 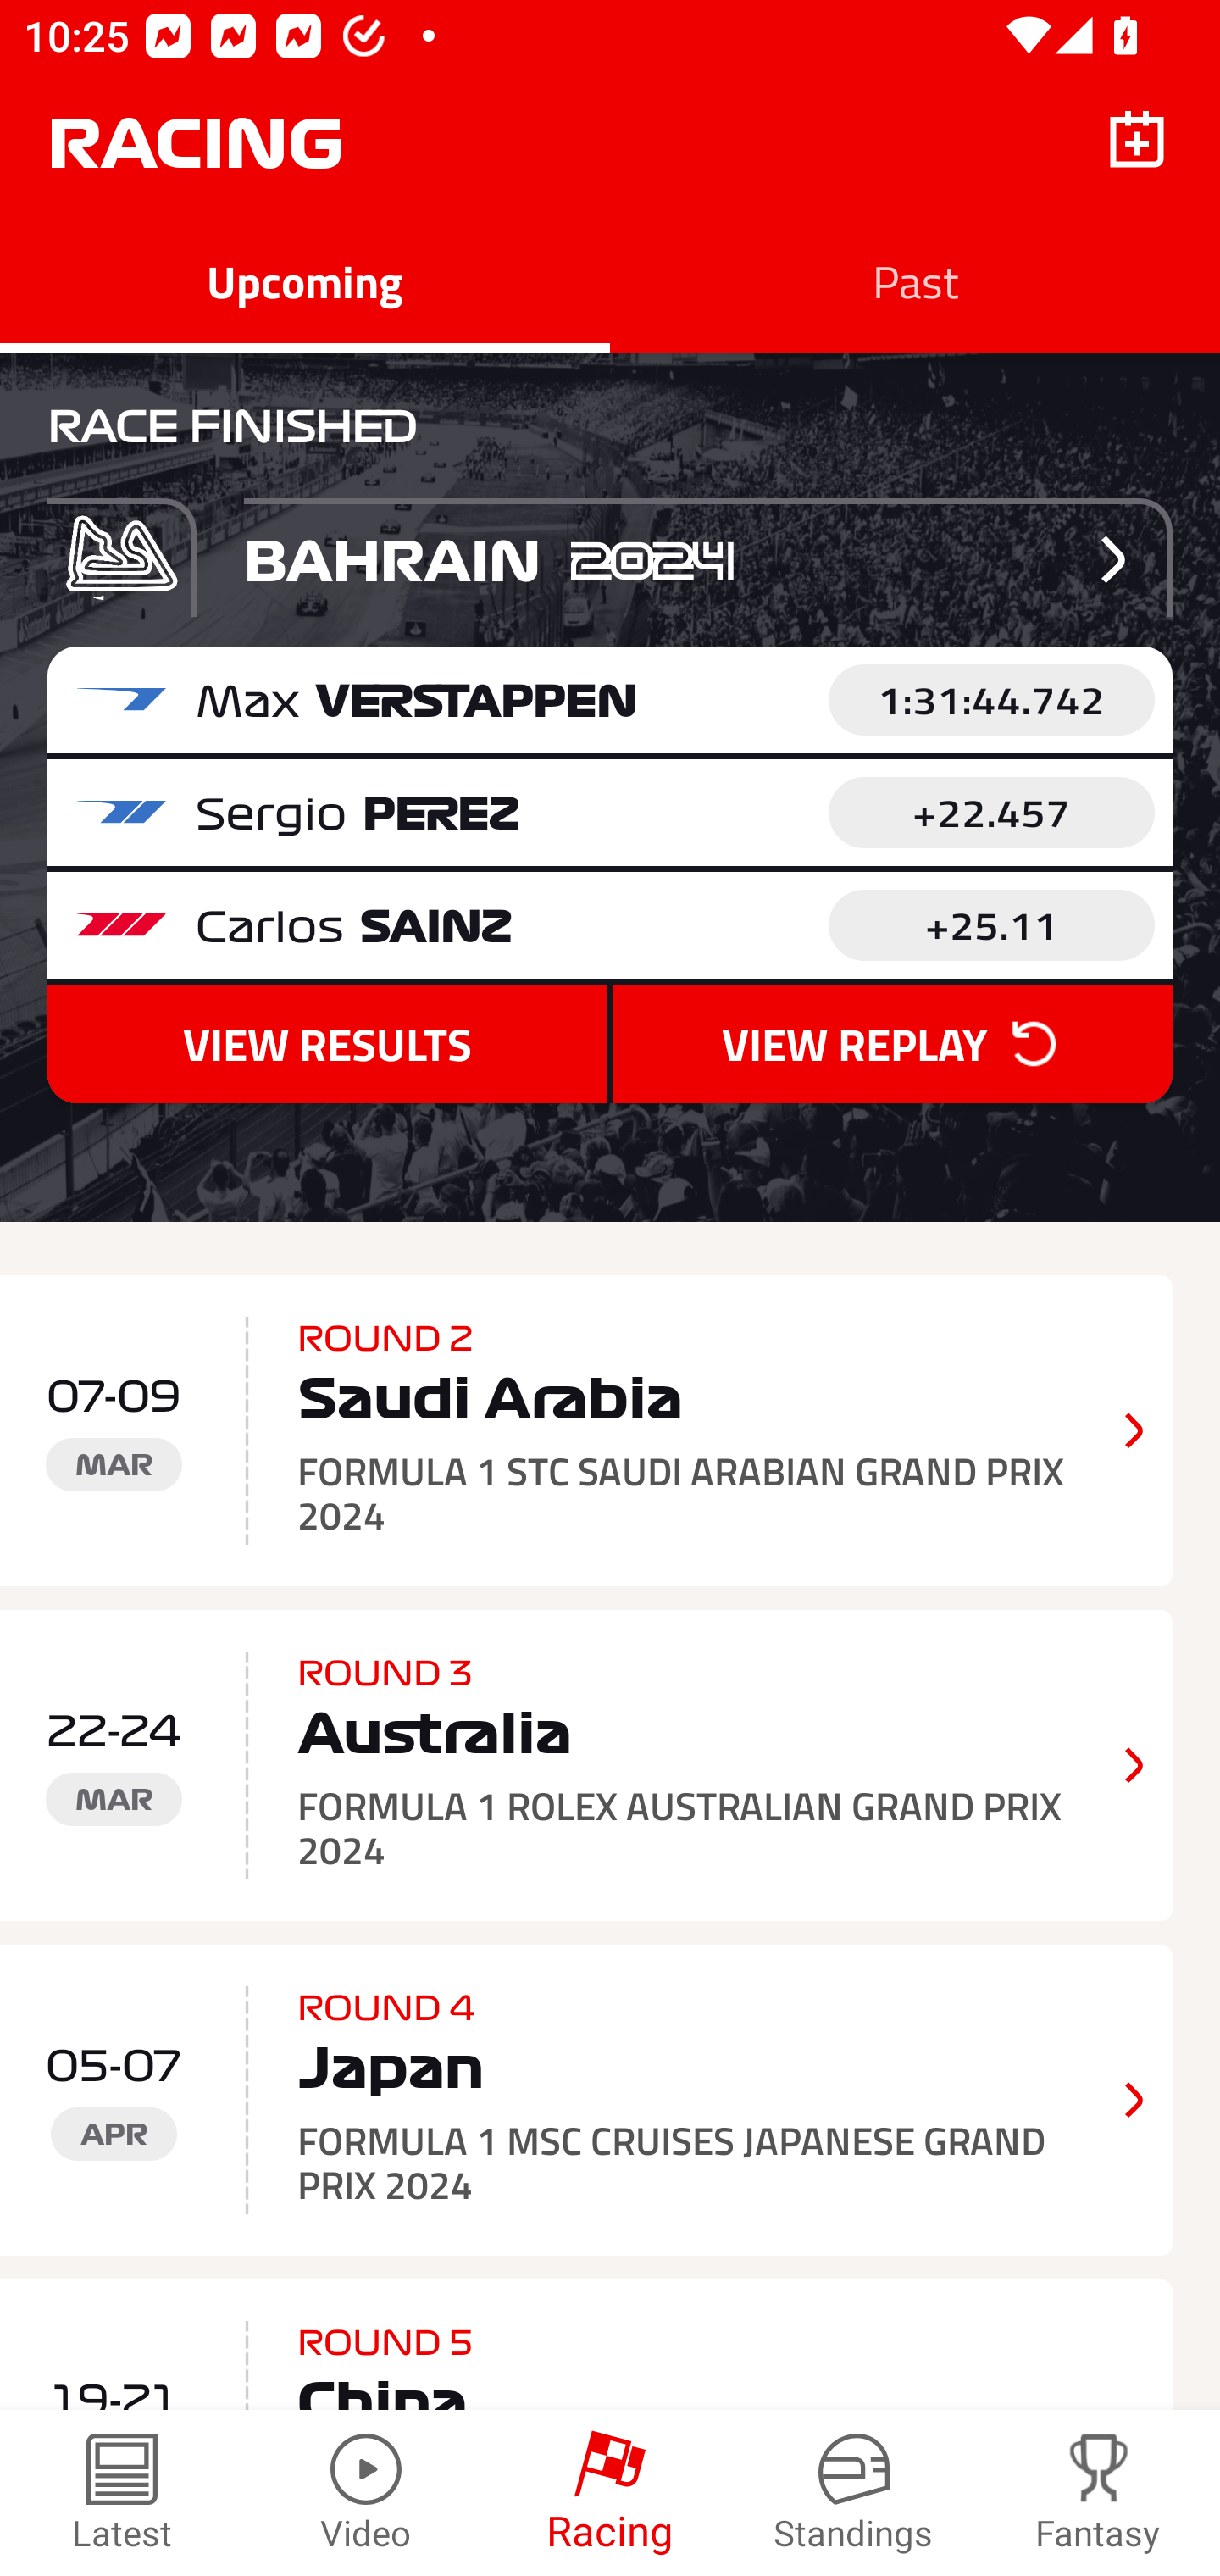 I want to click on Latest, so click(x=122, y=2493).